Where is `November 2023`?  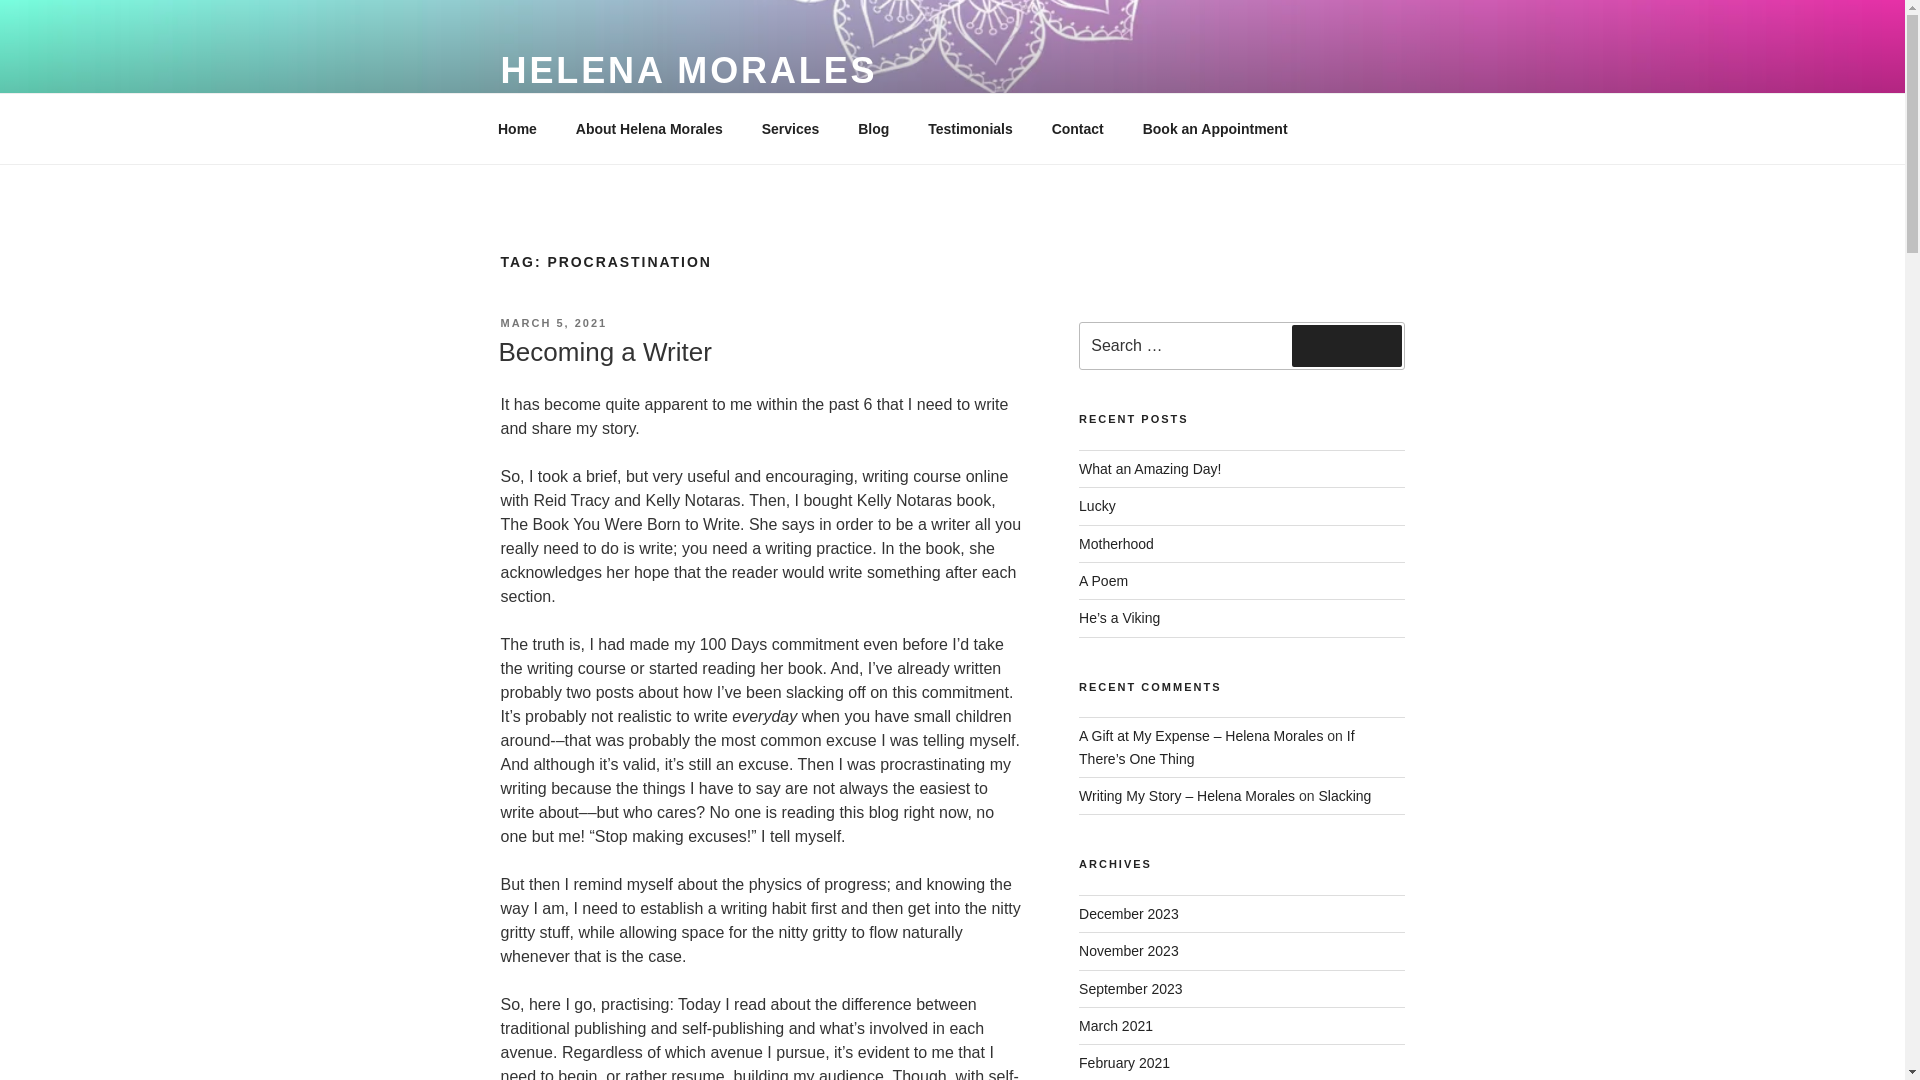
November 2023 is located at coordinates (1128, 950).